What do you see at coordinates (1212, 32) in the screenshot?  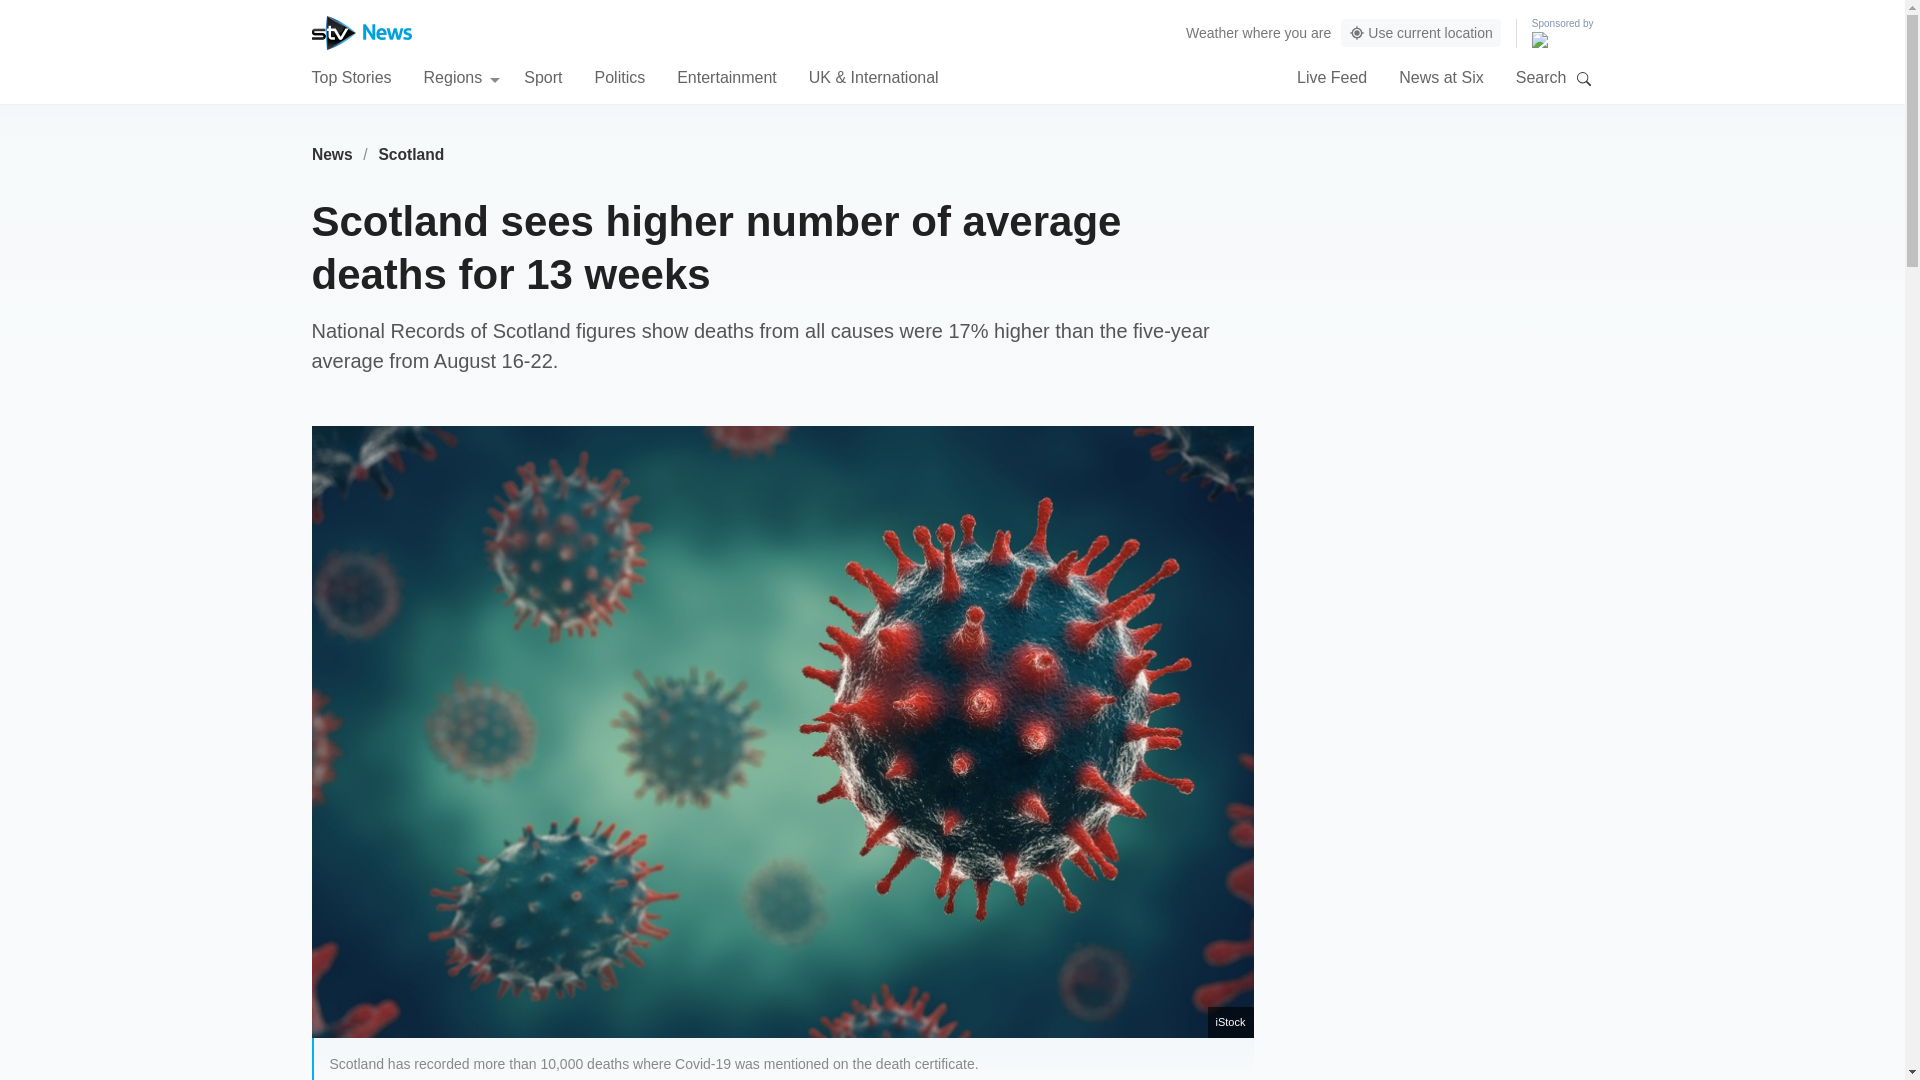 I see `Weather` at bounding box center [1212, 32].